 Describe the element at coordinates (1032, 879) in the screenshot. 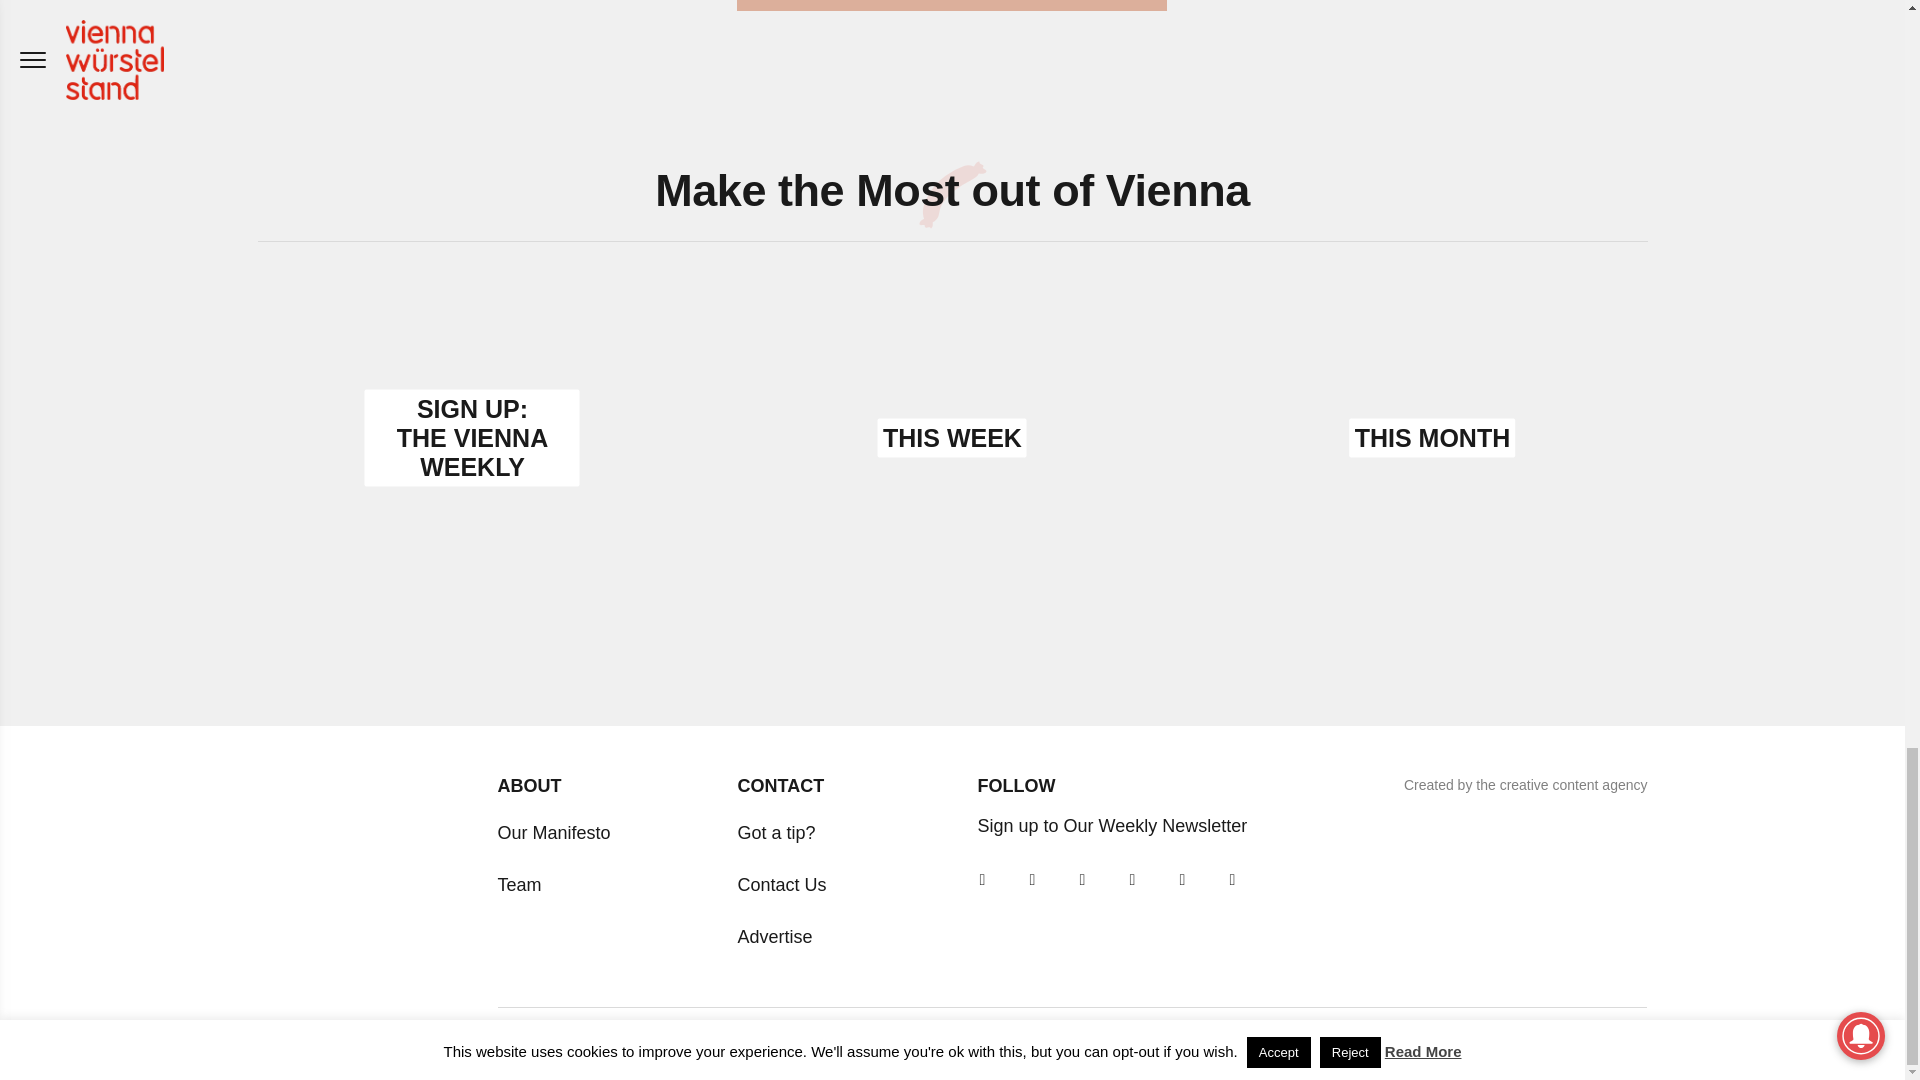

I see `TikTok` at that location.